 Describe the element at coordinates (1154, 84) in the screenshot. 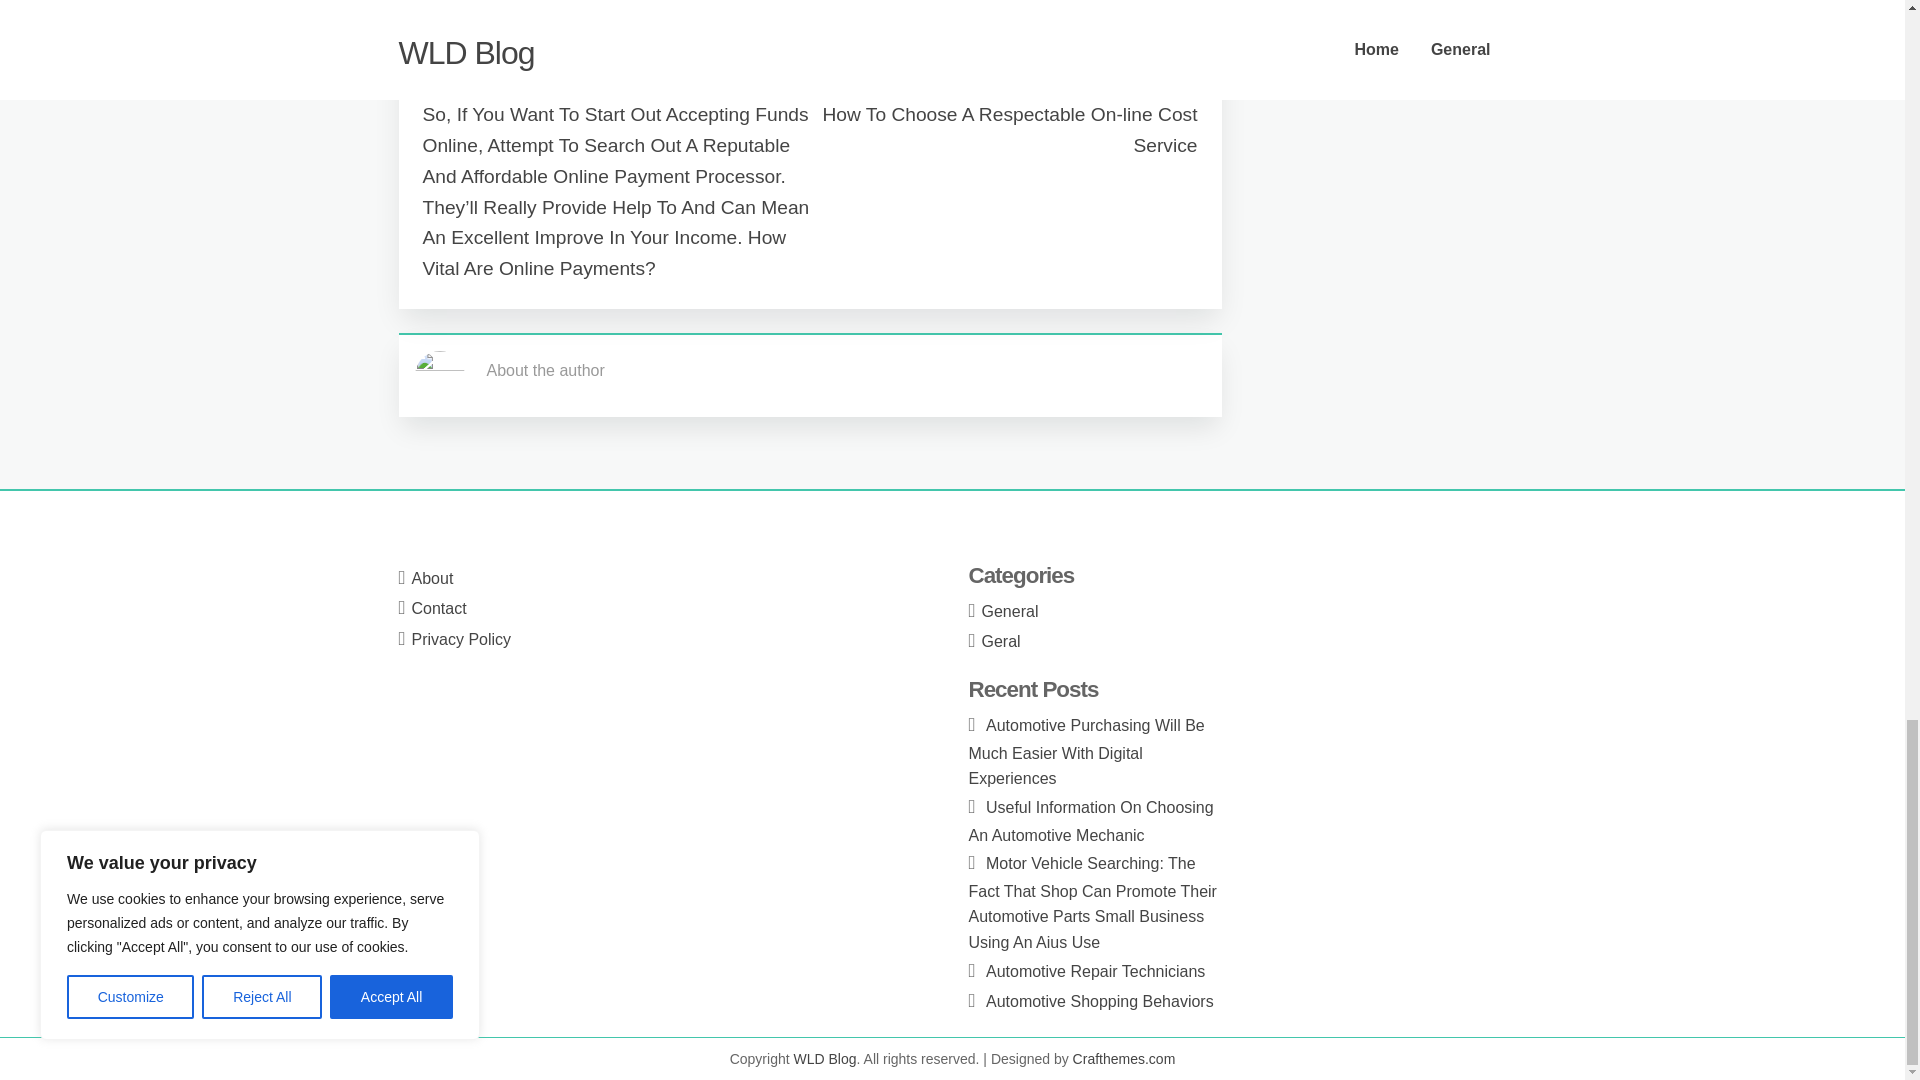

I see `Next Post` at that location.